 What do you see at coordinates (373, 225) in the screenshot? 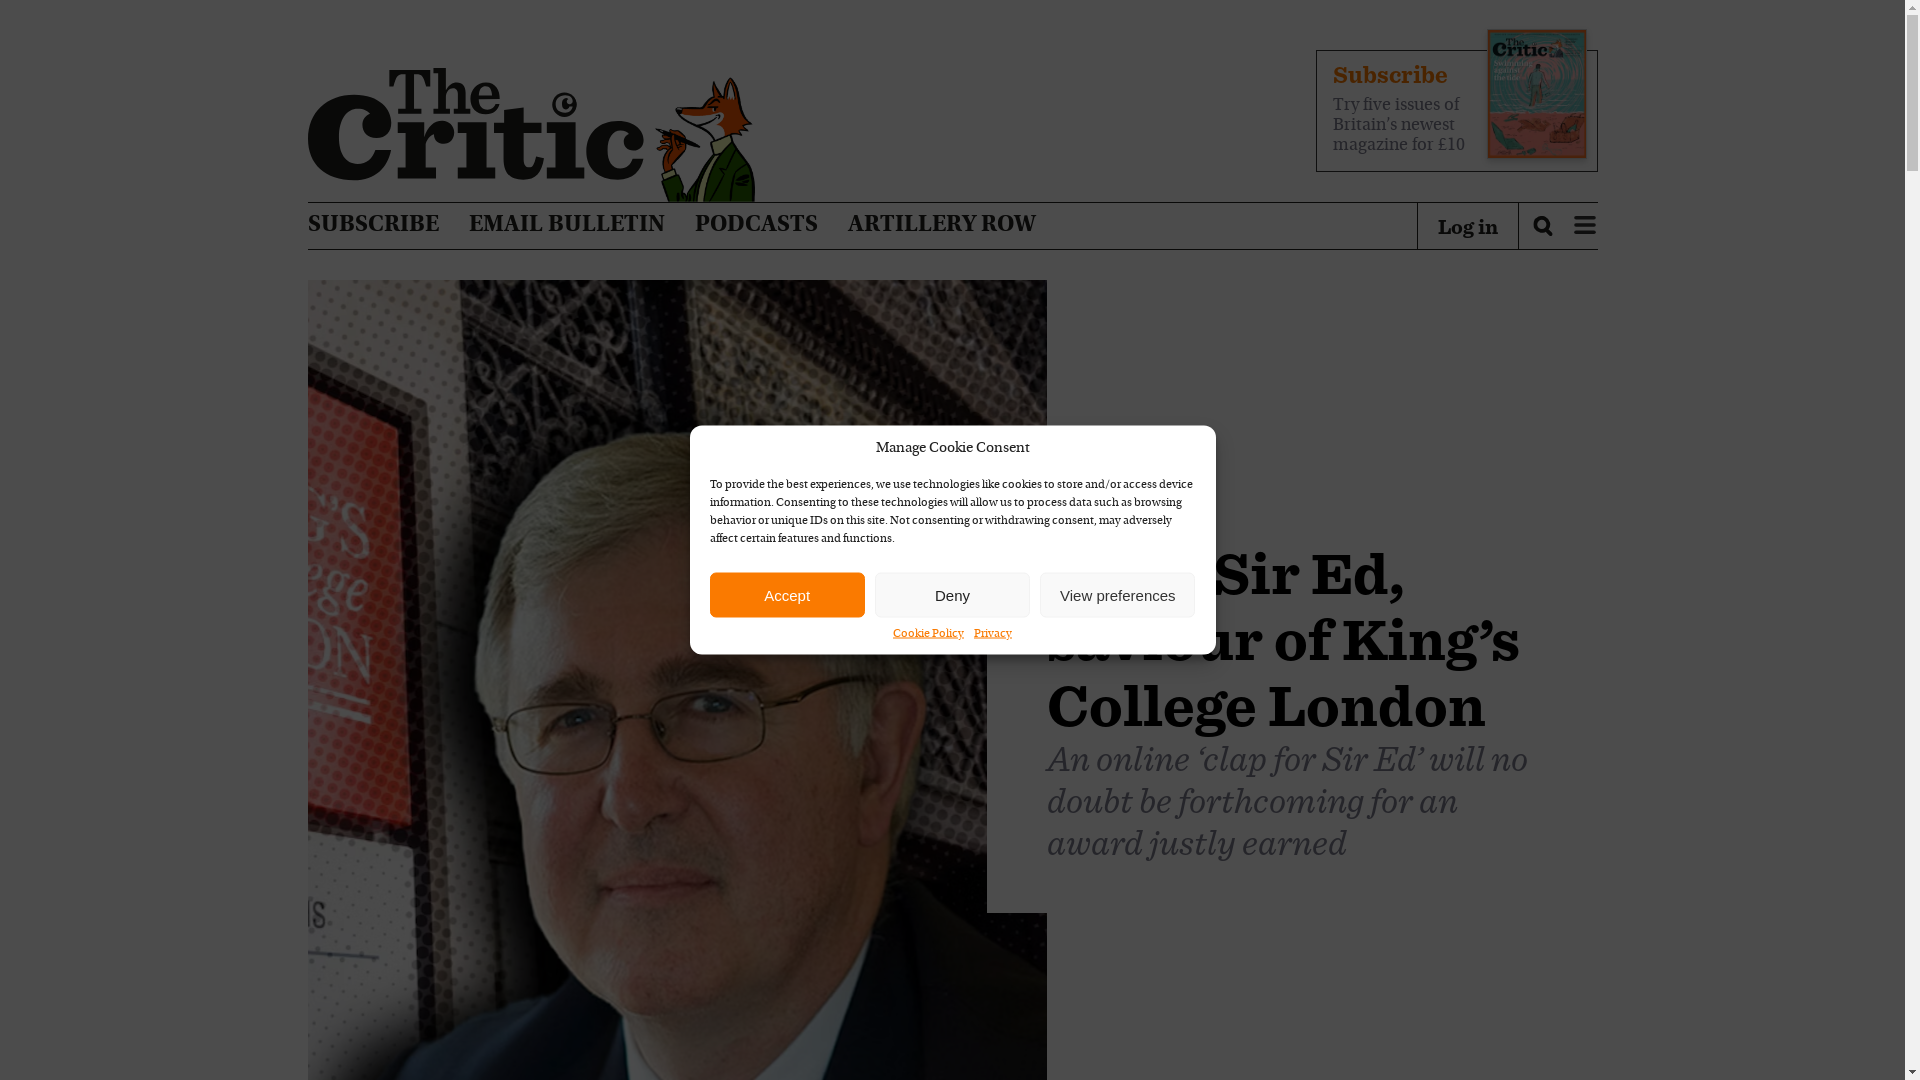
I see `SUBSCRIBE` at bounding box center [373, 225].